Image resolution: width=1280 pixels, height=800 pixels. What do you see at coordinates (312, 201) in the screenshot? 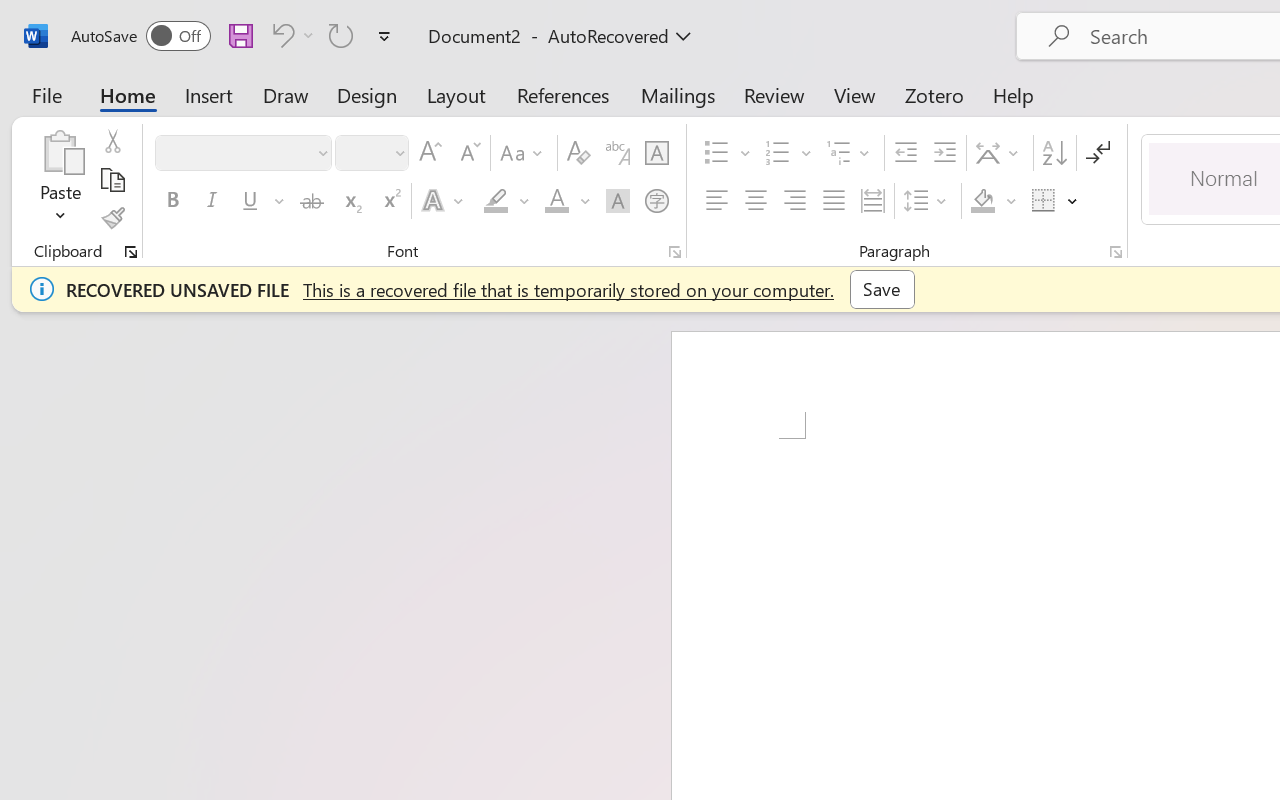
I see `Strikethrough` at bounding box center [312, 201].